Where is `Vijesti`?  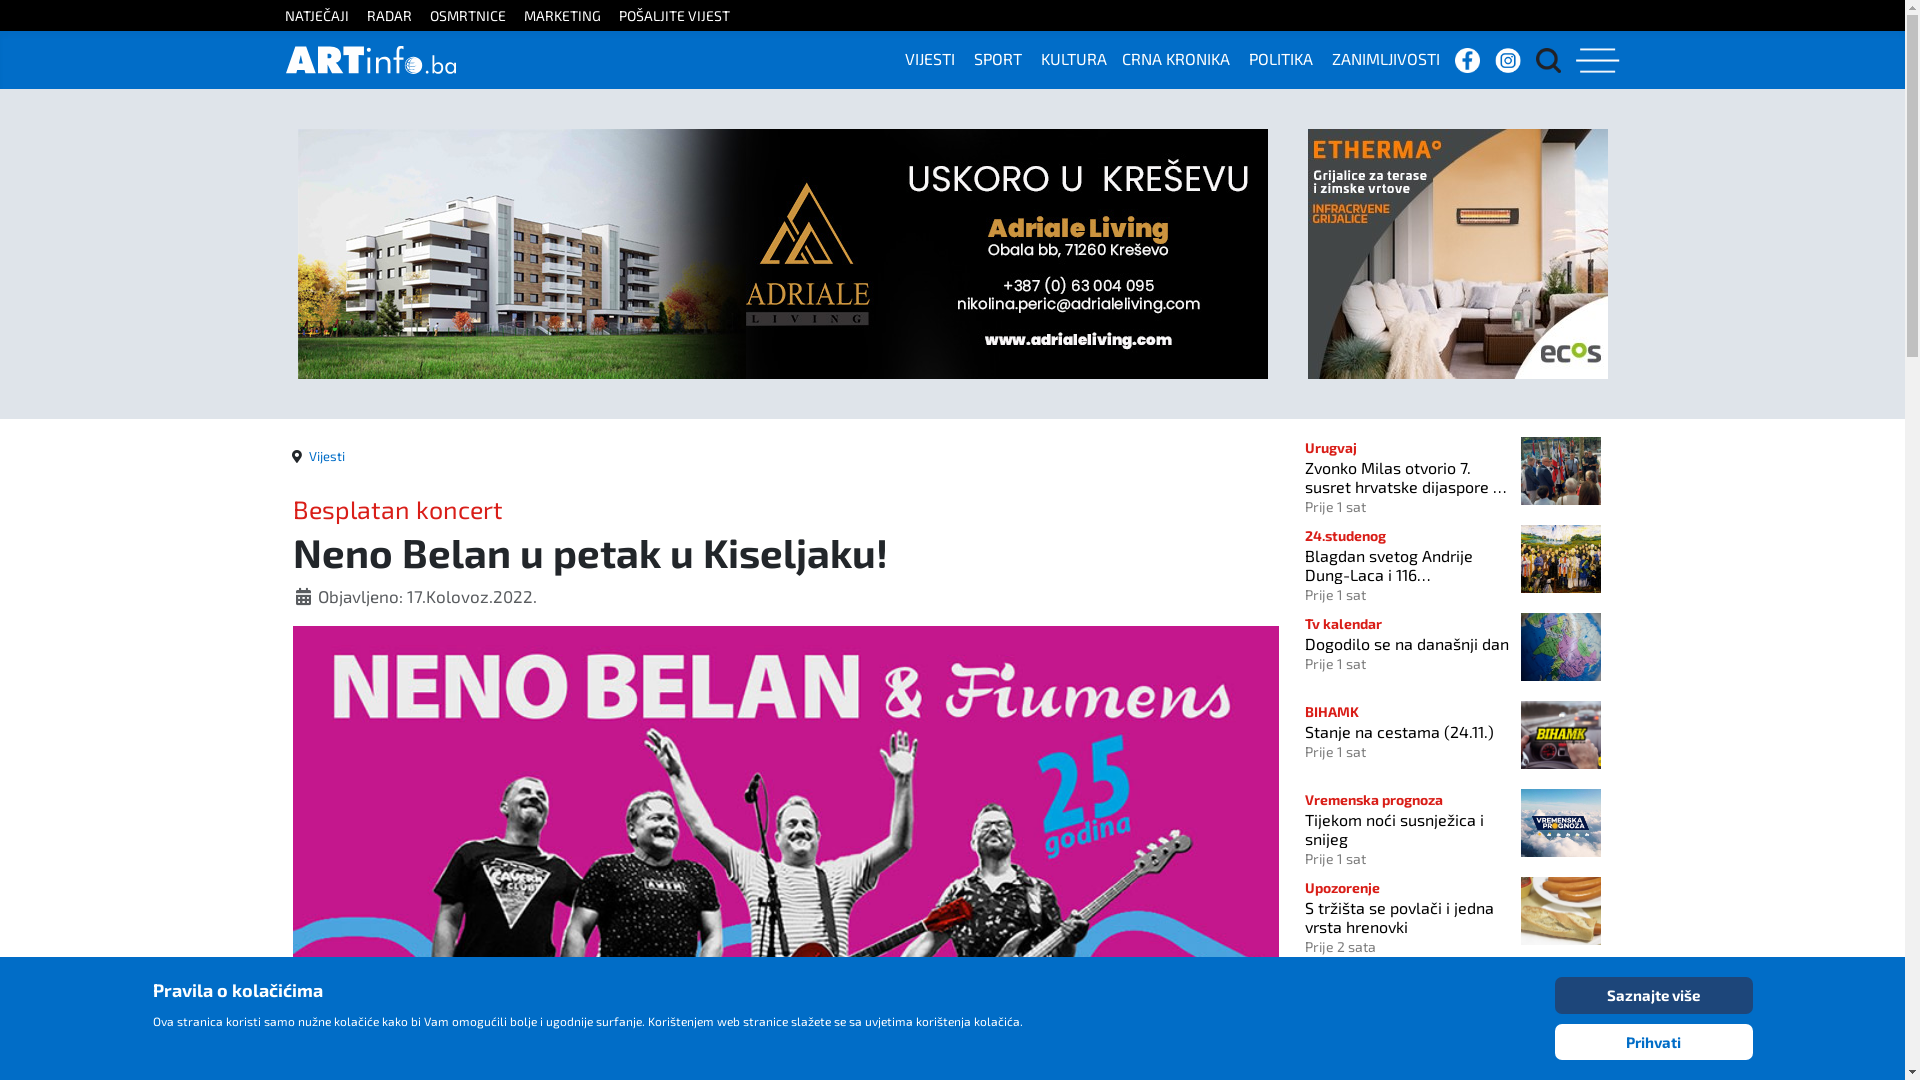
Vijesti is located at coordinates (326, 456).